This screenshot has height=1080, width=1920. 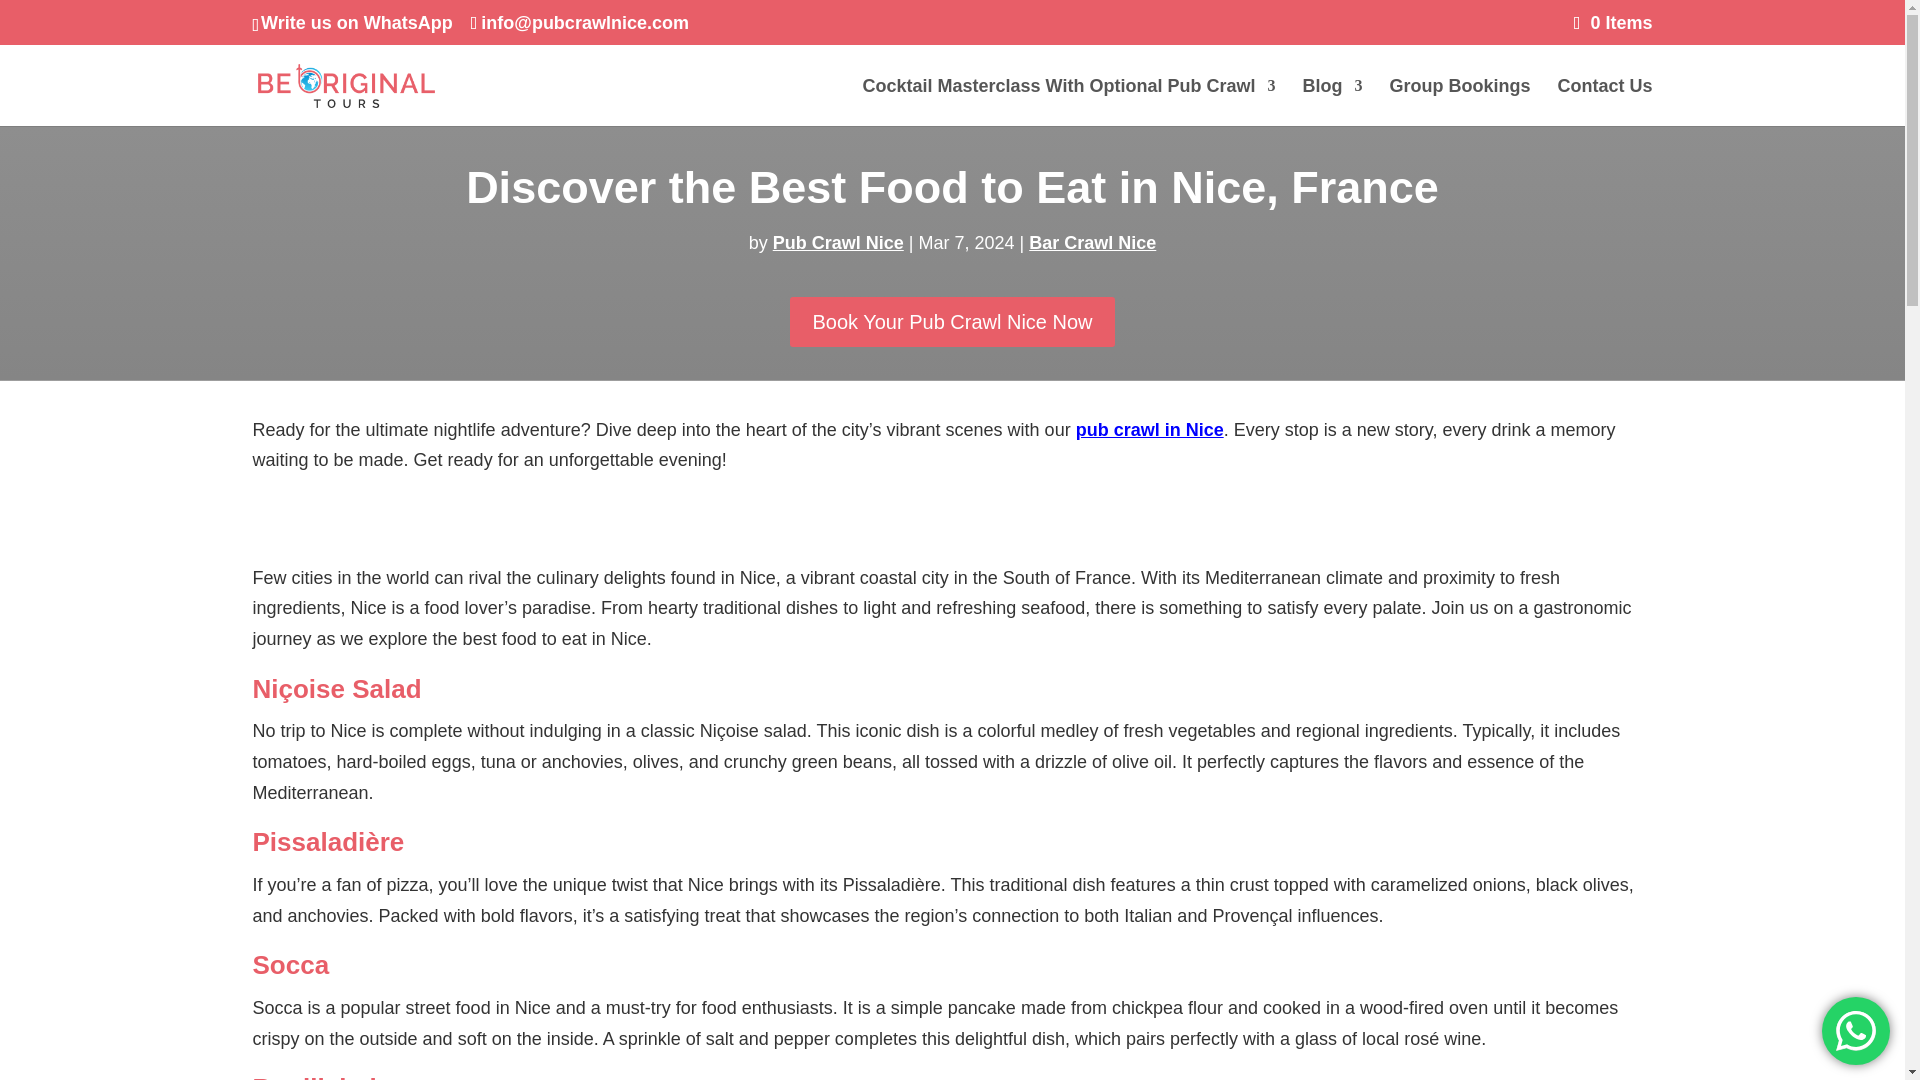 What do you see at coordinates (1614, 22) in the screenshot?
I see `0 Items` at bounding box center [1614, 22].